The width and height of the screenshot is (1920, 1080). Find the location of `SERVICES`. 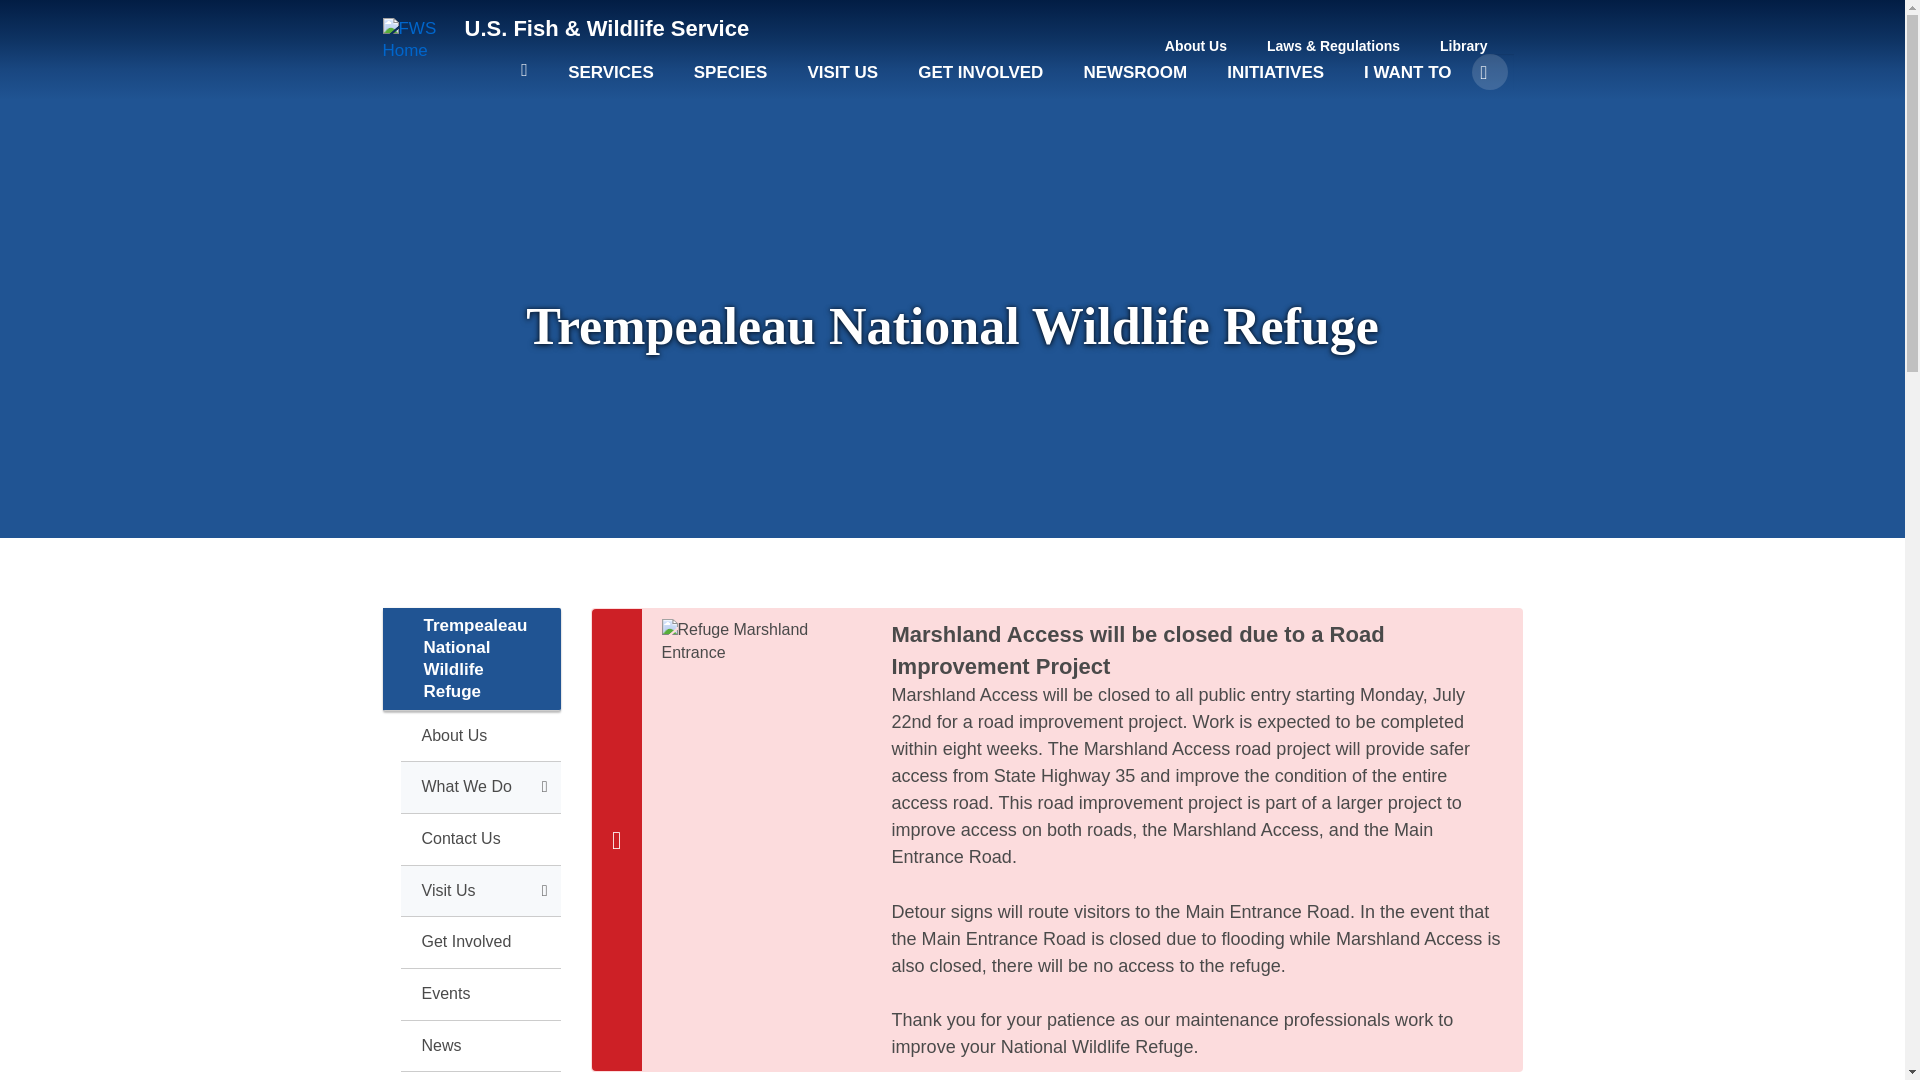

SERVICES is located at coordinates (611, 82).